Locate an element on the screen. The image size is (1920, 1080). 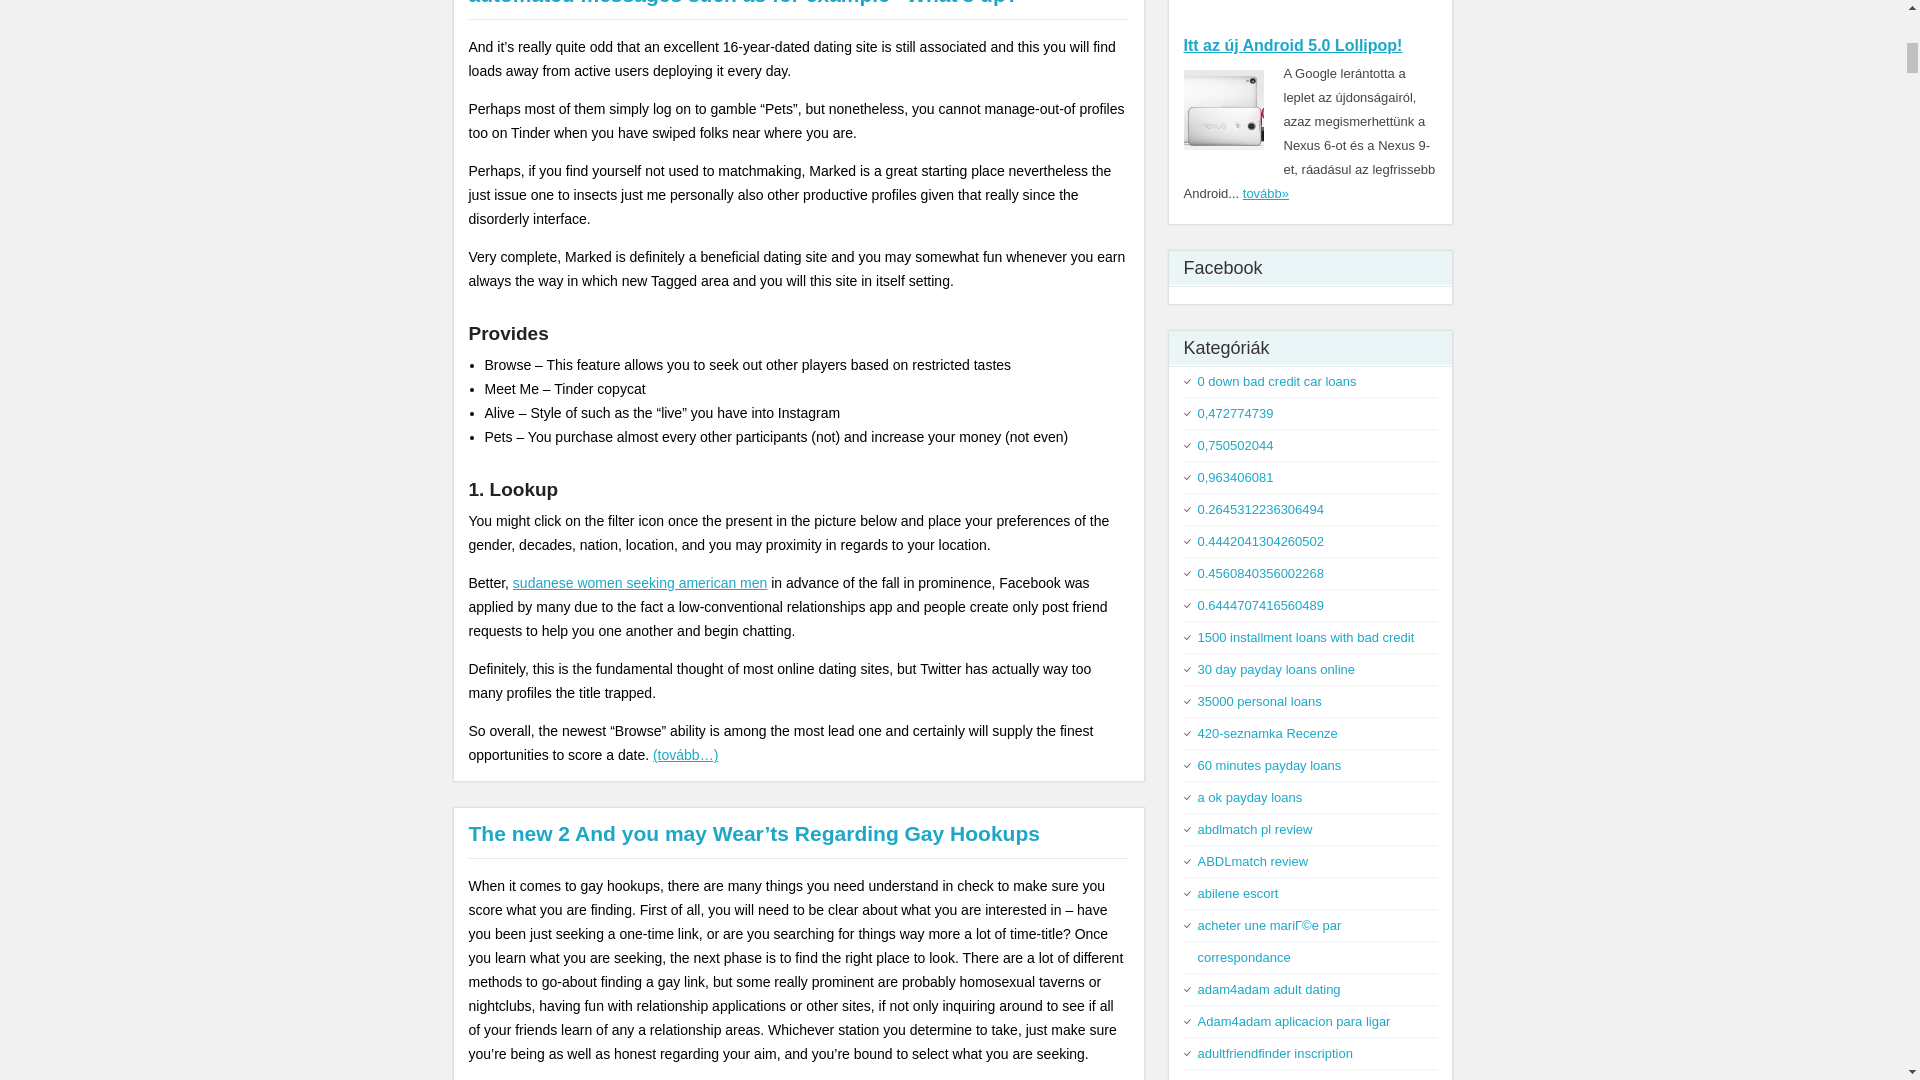
ABDLmatch review is located at coordinates (1254, 862).